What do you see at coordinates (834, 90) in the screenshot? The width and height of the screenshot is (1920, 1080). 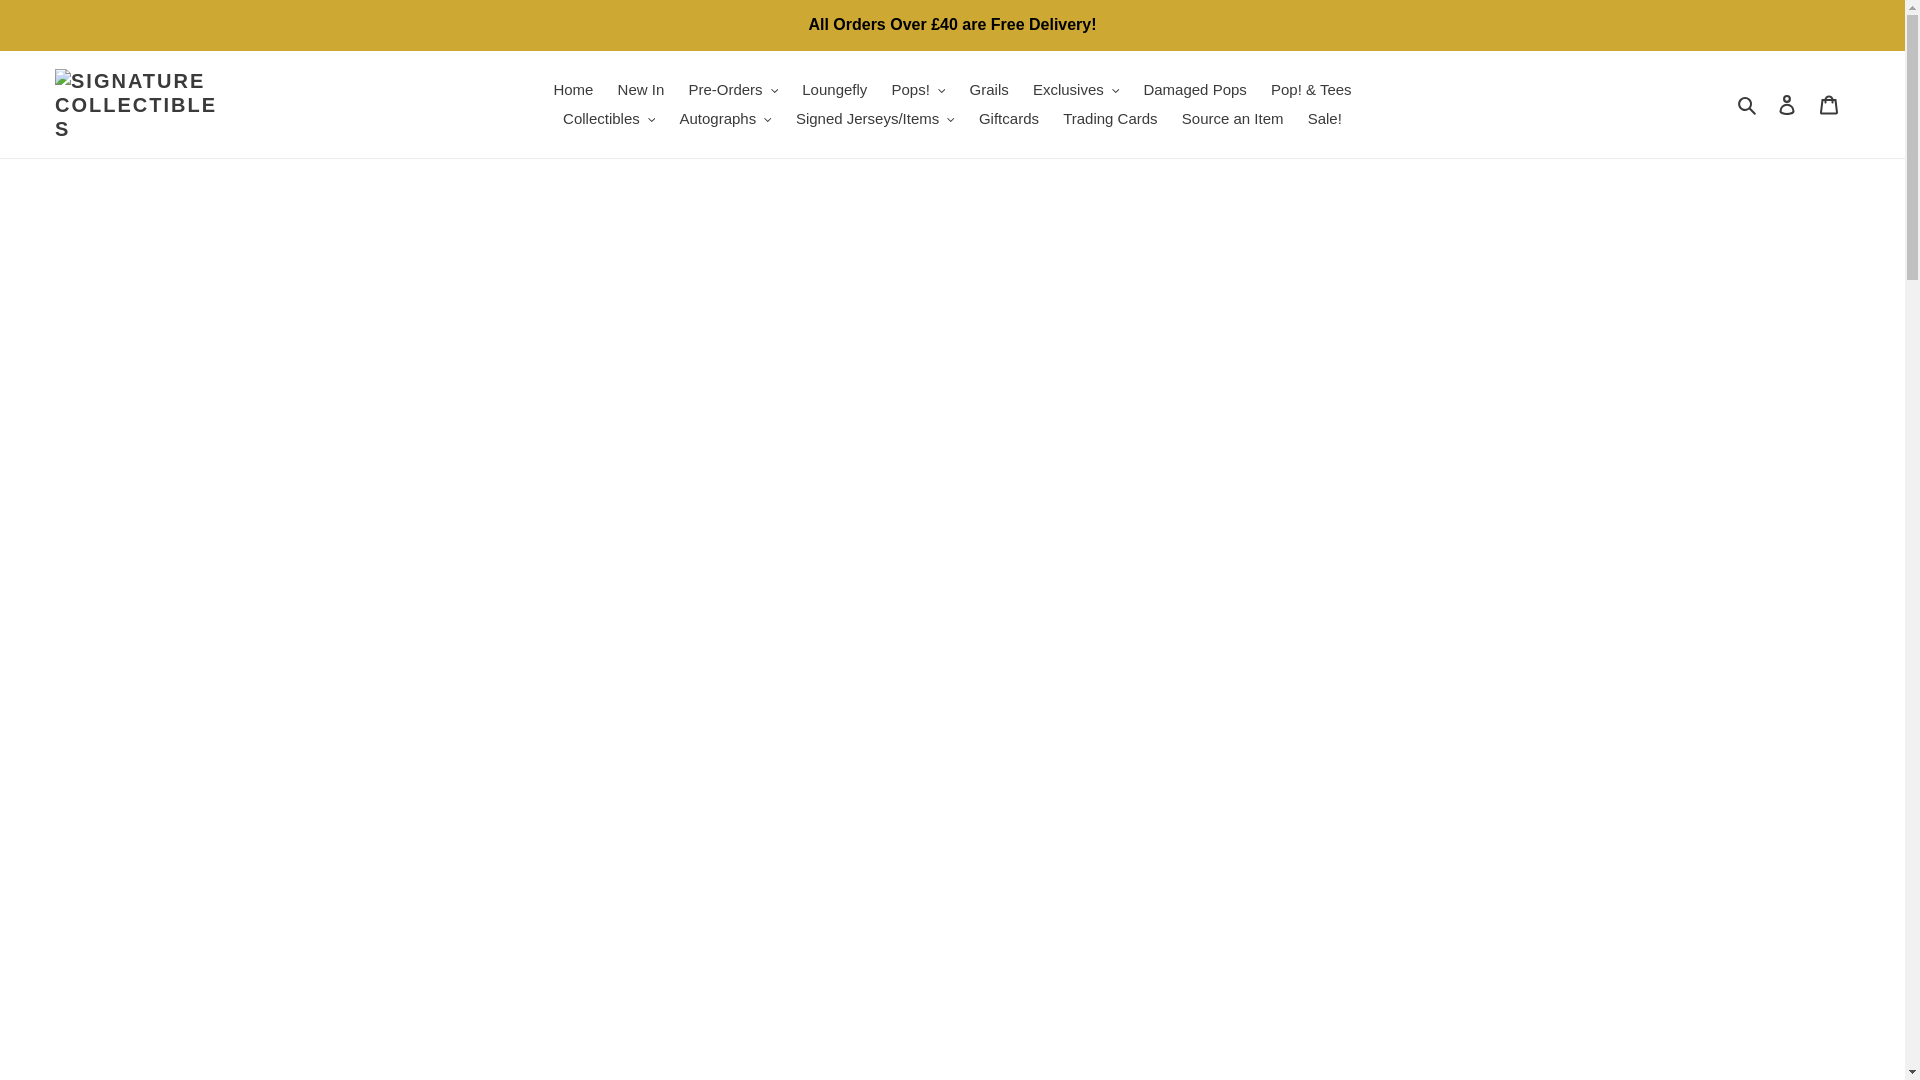 I see `Loungefly` at bounding box center [834, 90].